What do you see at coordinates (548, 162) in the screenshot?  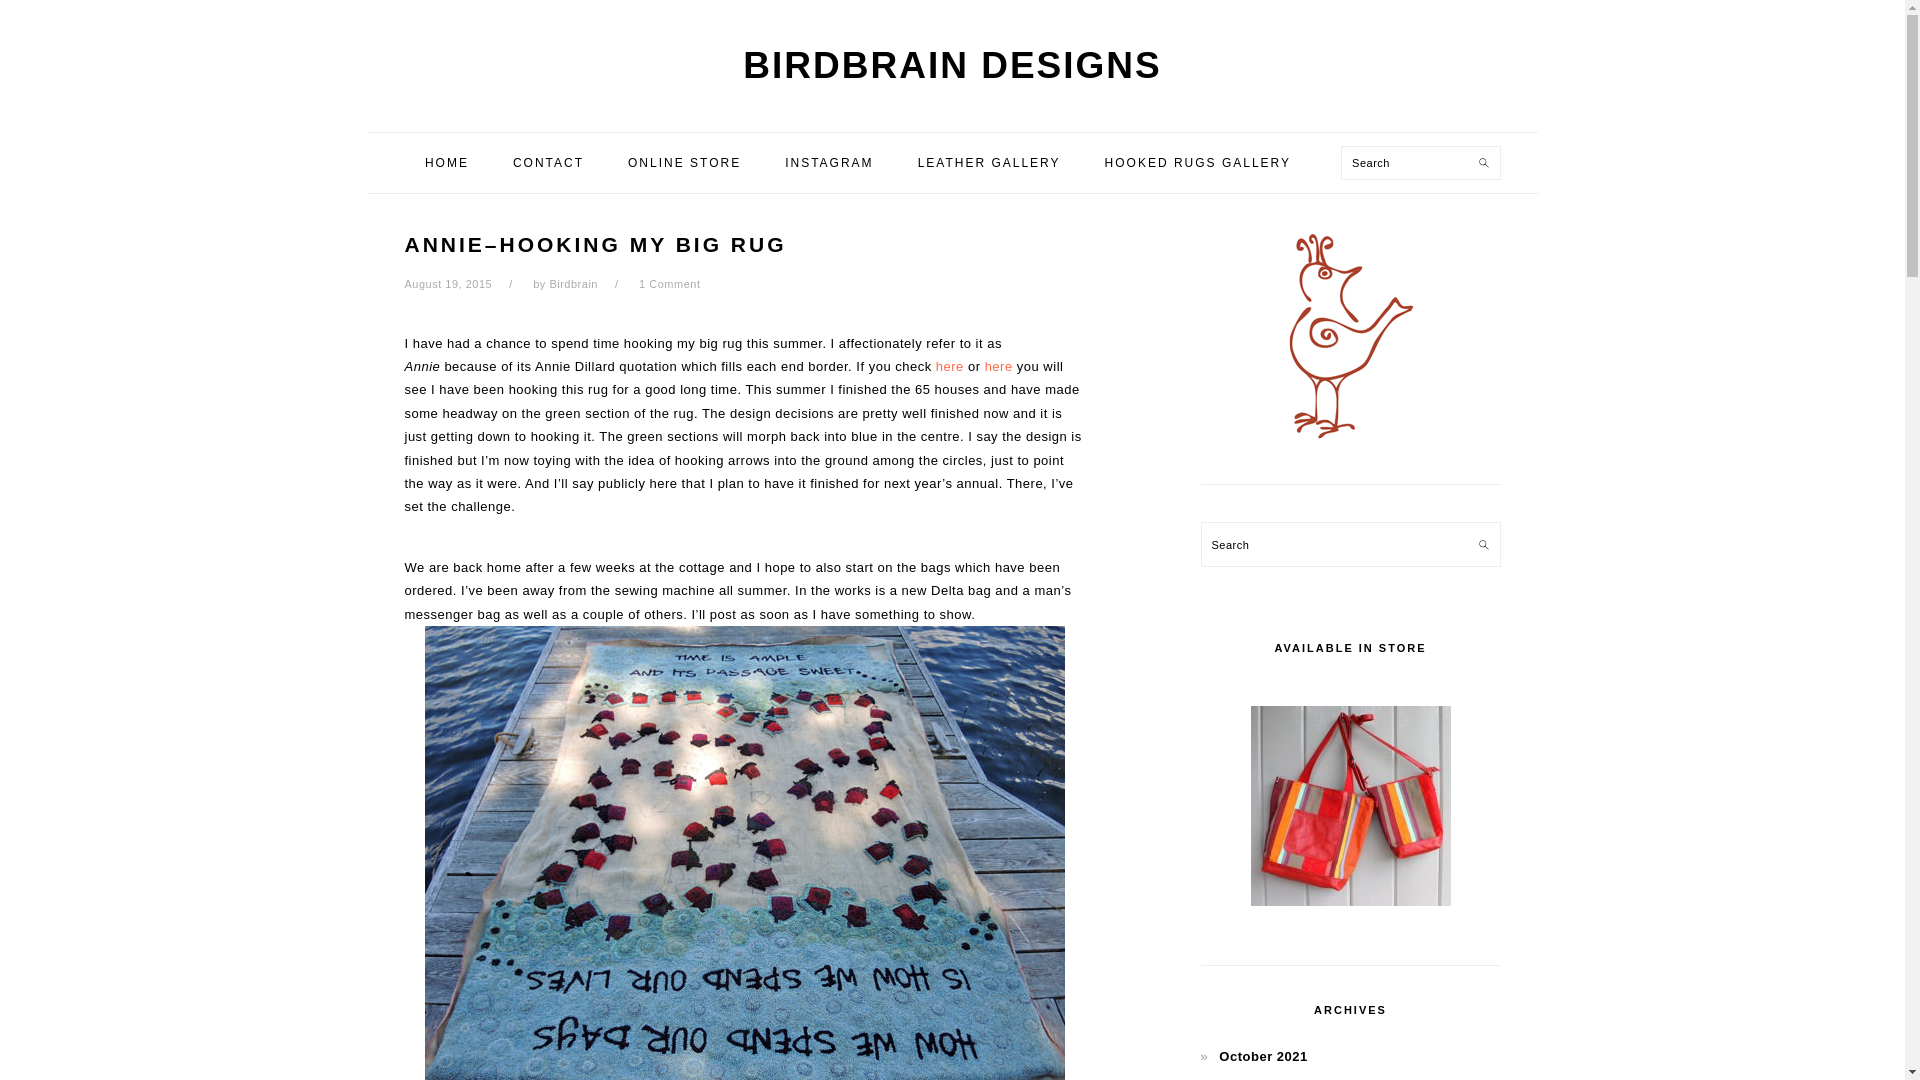 I see `CONTACT` at bounding box center [548, 162].